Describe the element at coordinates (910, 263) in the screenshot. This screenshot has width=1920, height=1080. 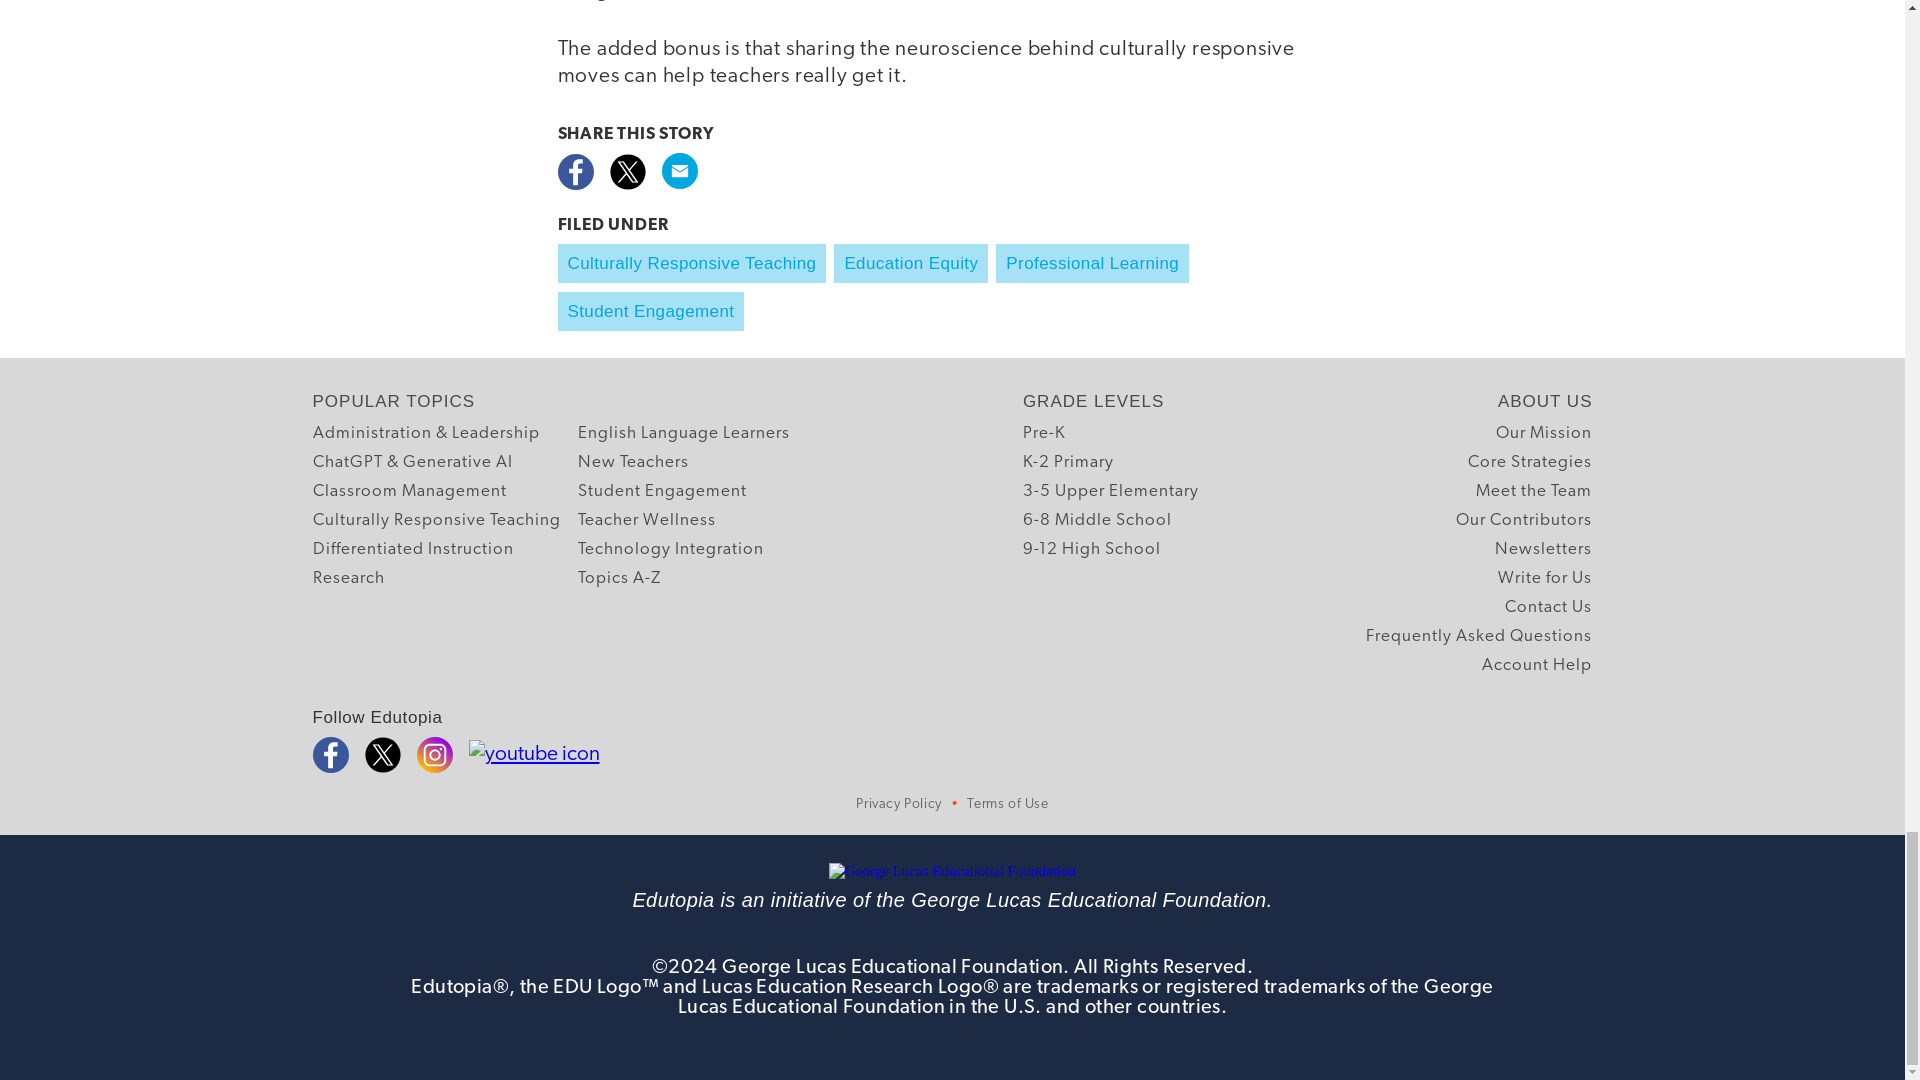
I see `Education Equity` at that location.